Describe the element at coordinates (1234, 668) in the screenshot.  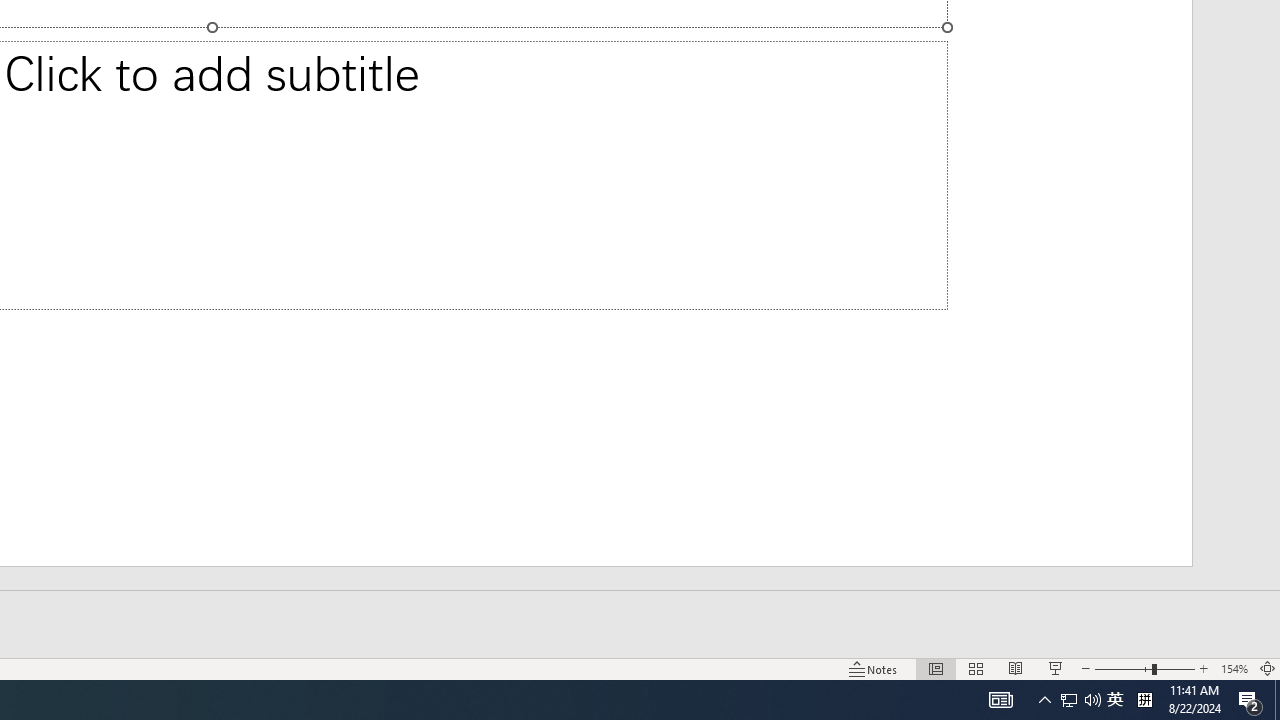
I see `Zoom 154%` at that location.